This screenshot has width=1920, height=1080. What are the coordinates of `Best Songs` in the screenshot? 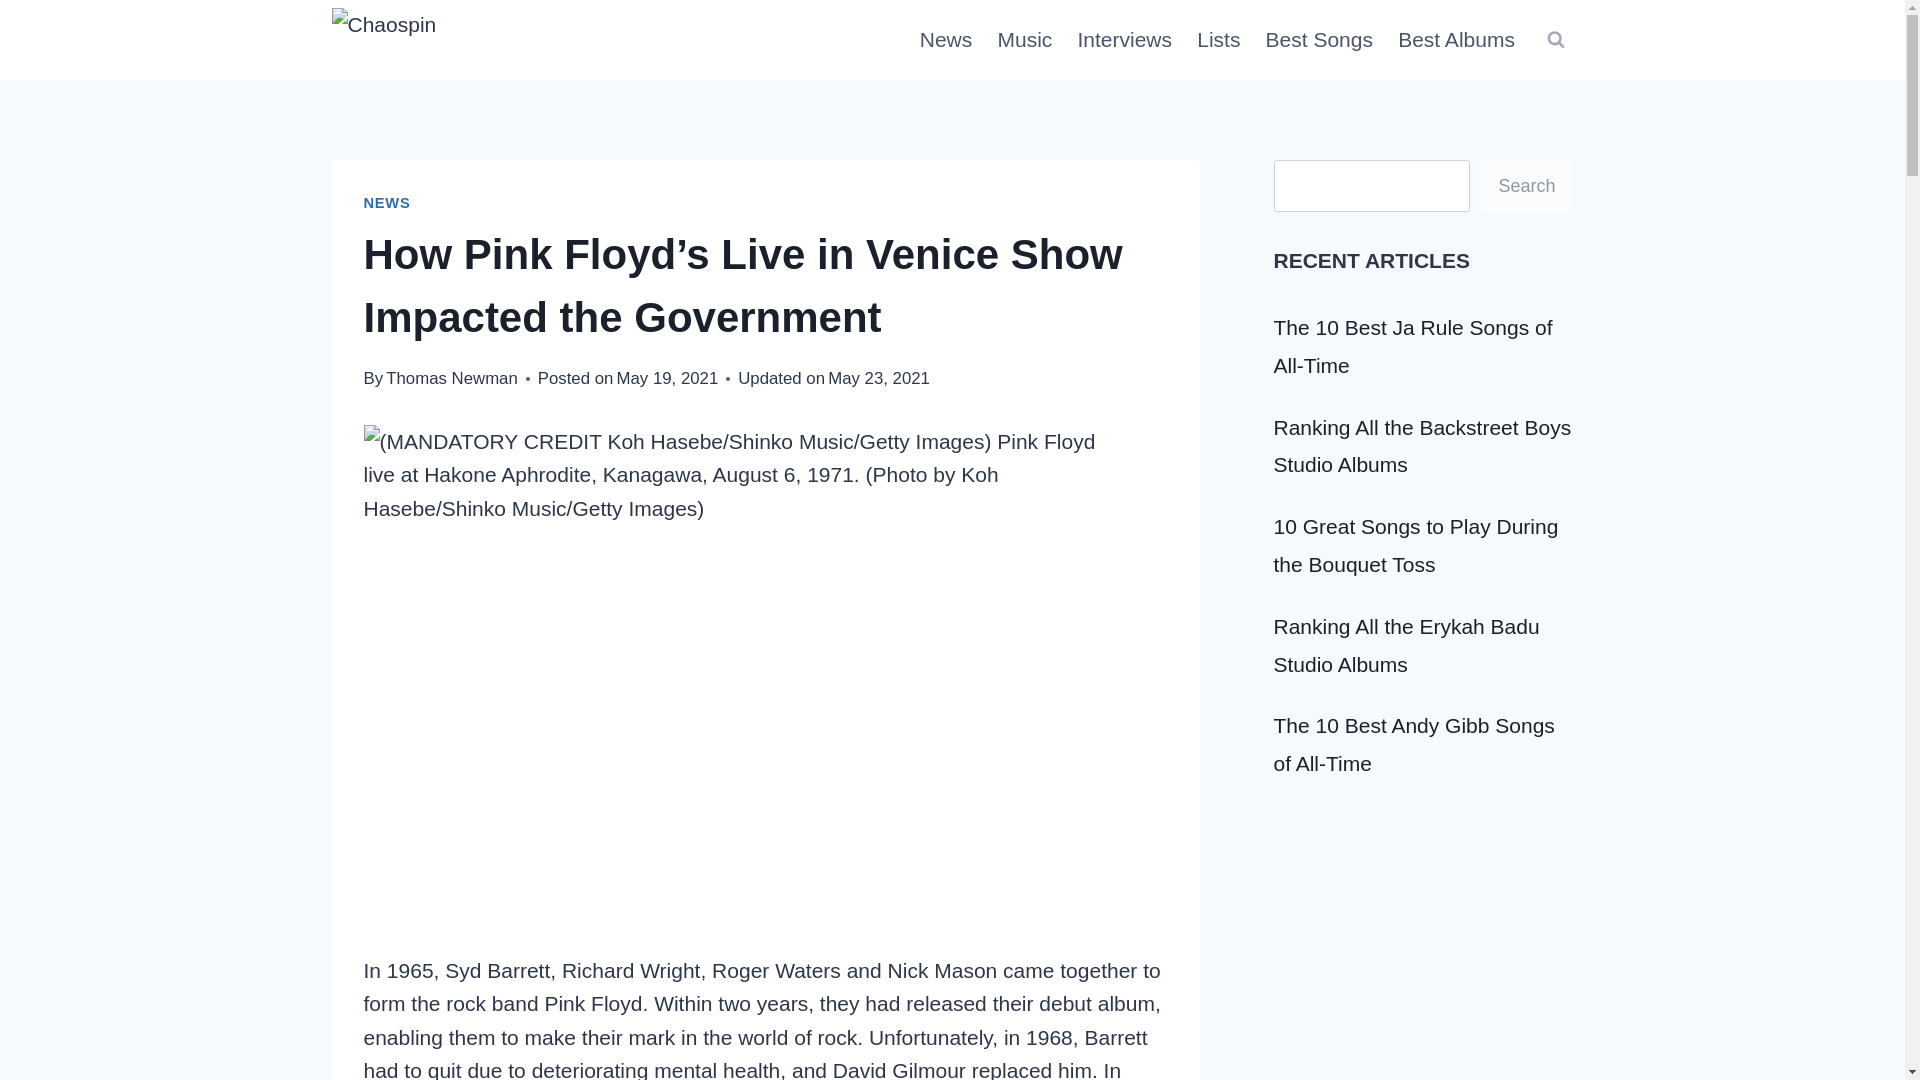 It's located at (1320, 40).